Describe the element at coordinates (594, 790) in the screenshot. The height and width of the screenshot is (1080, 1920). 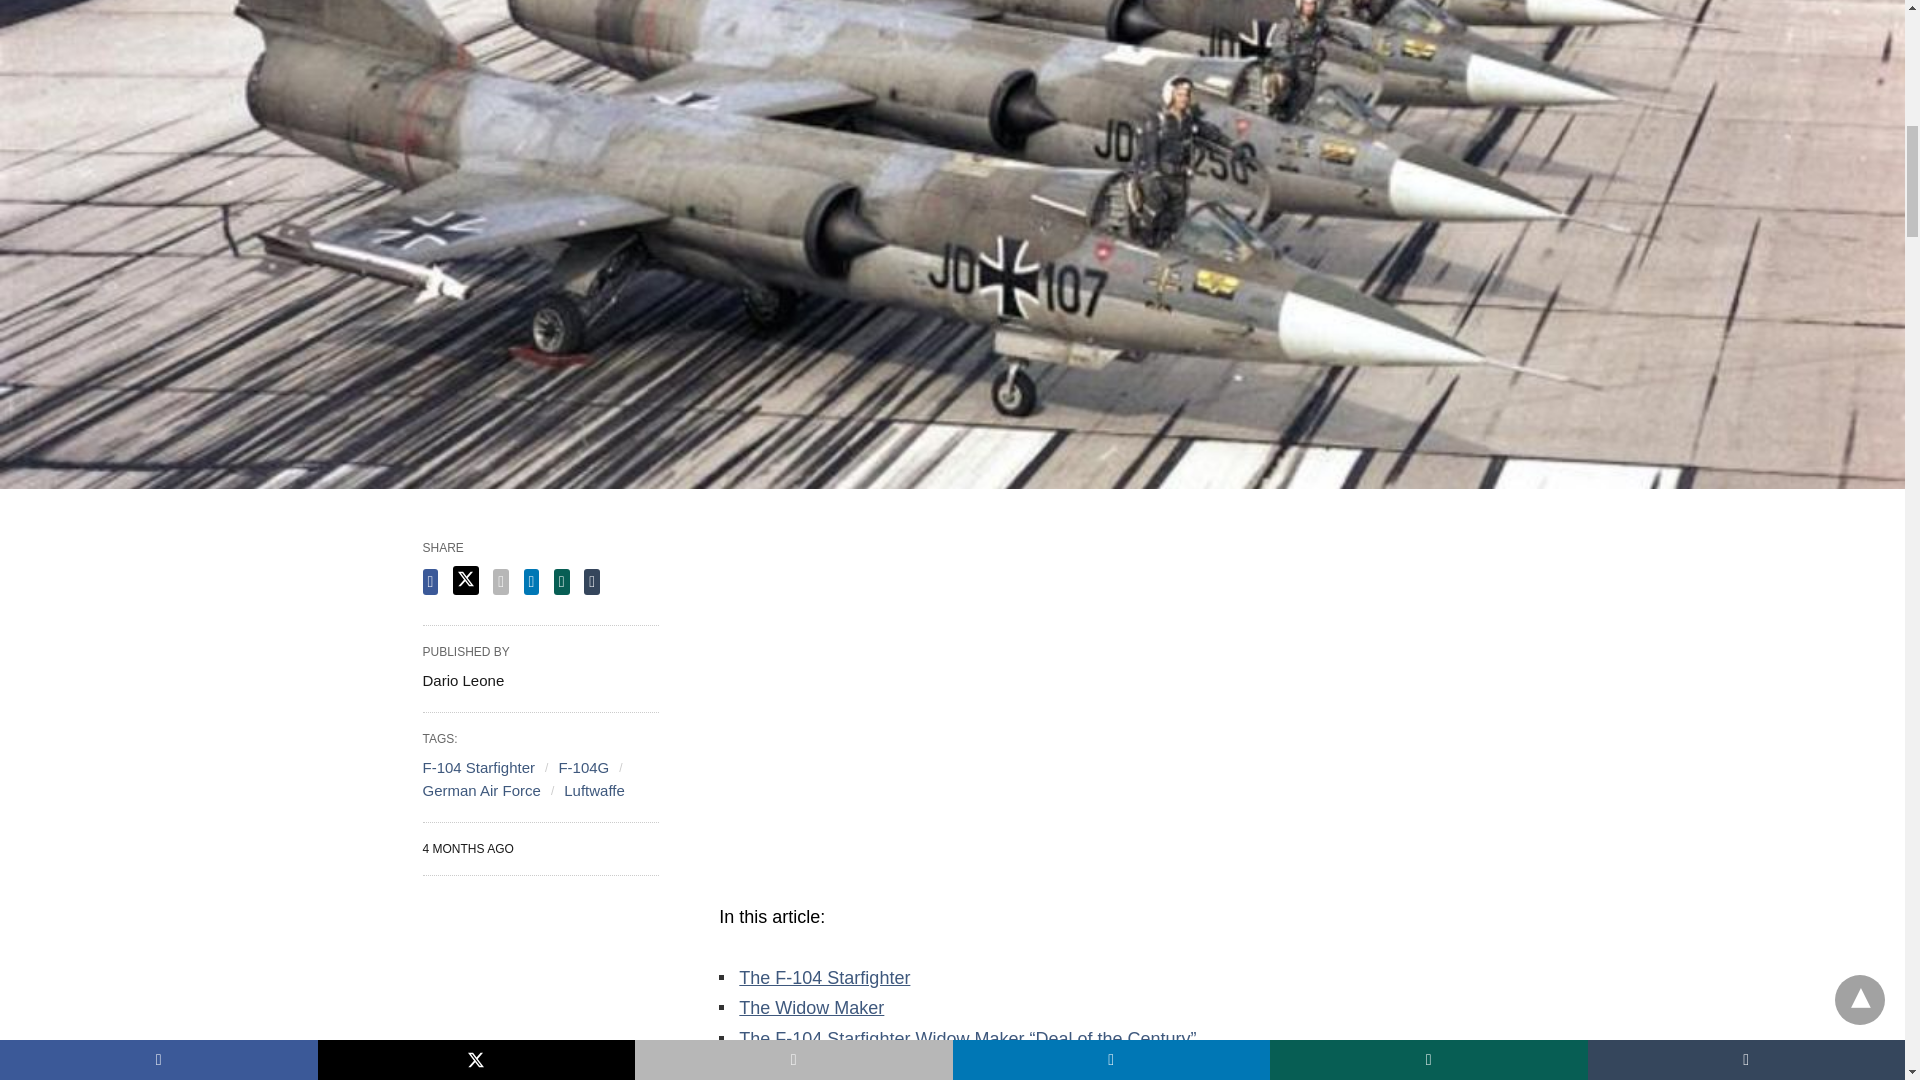
I see `Luftwaffe` at that location.